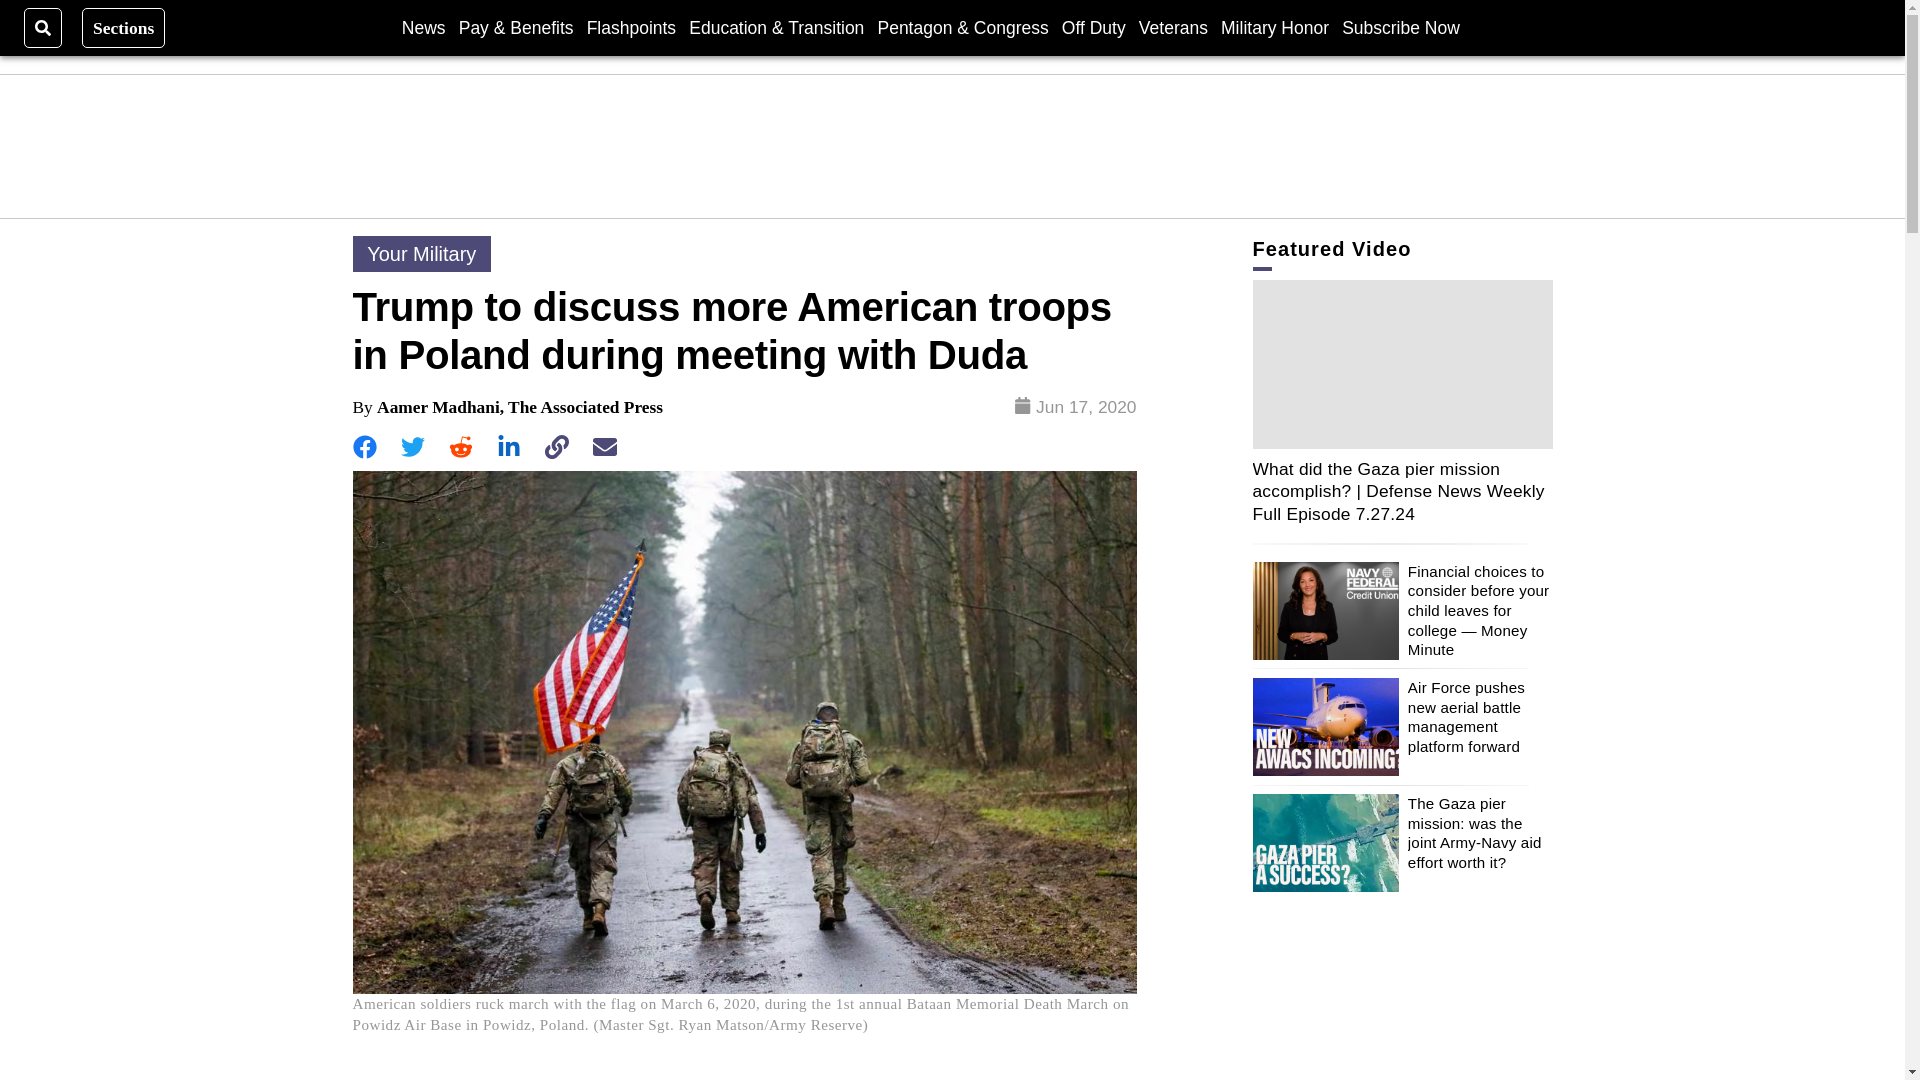 This screenshot has height=1080, width=1920. I want to click on Sections, so click(124, 27).